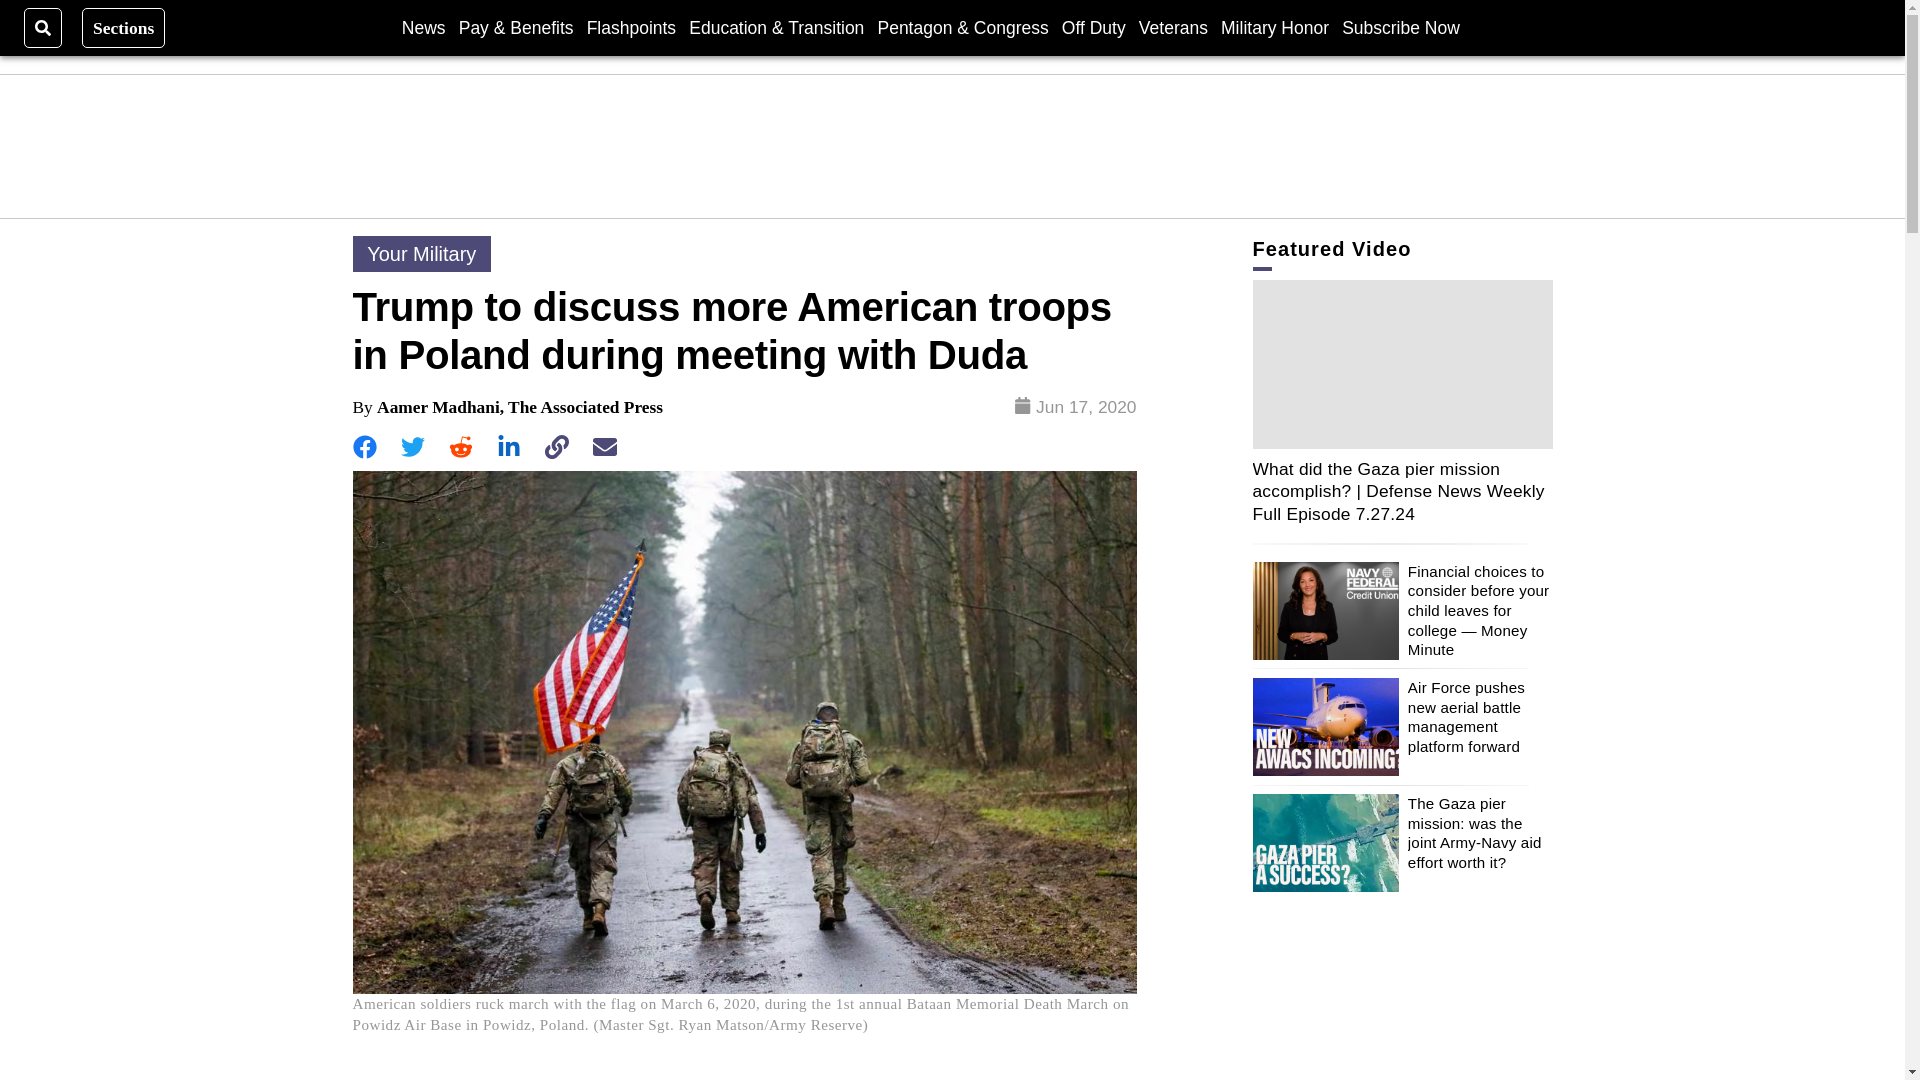 This screenshot has height=1080, width=1920. I want to click on Sections, so click(124, 27).